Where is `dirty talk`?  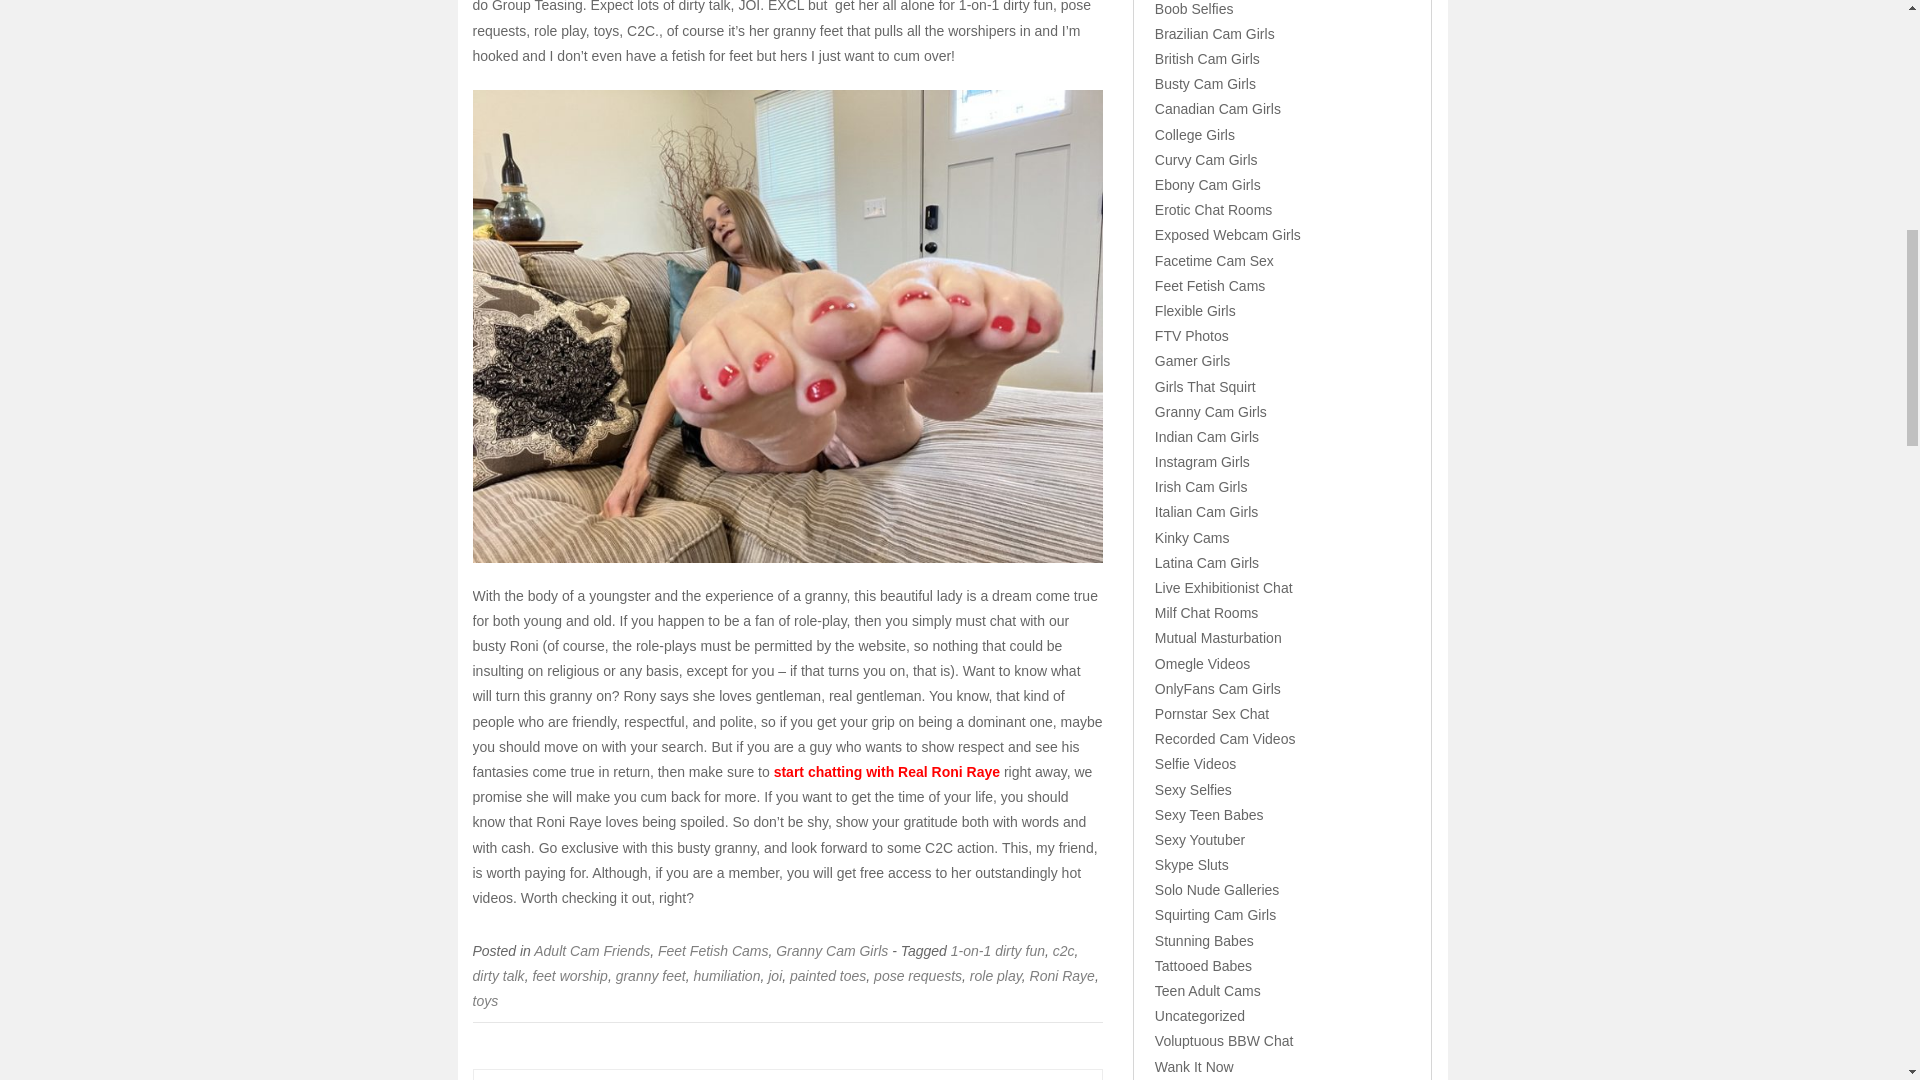
dirty talk is located at coordinates (498, 975).